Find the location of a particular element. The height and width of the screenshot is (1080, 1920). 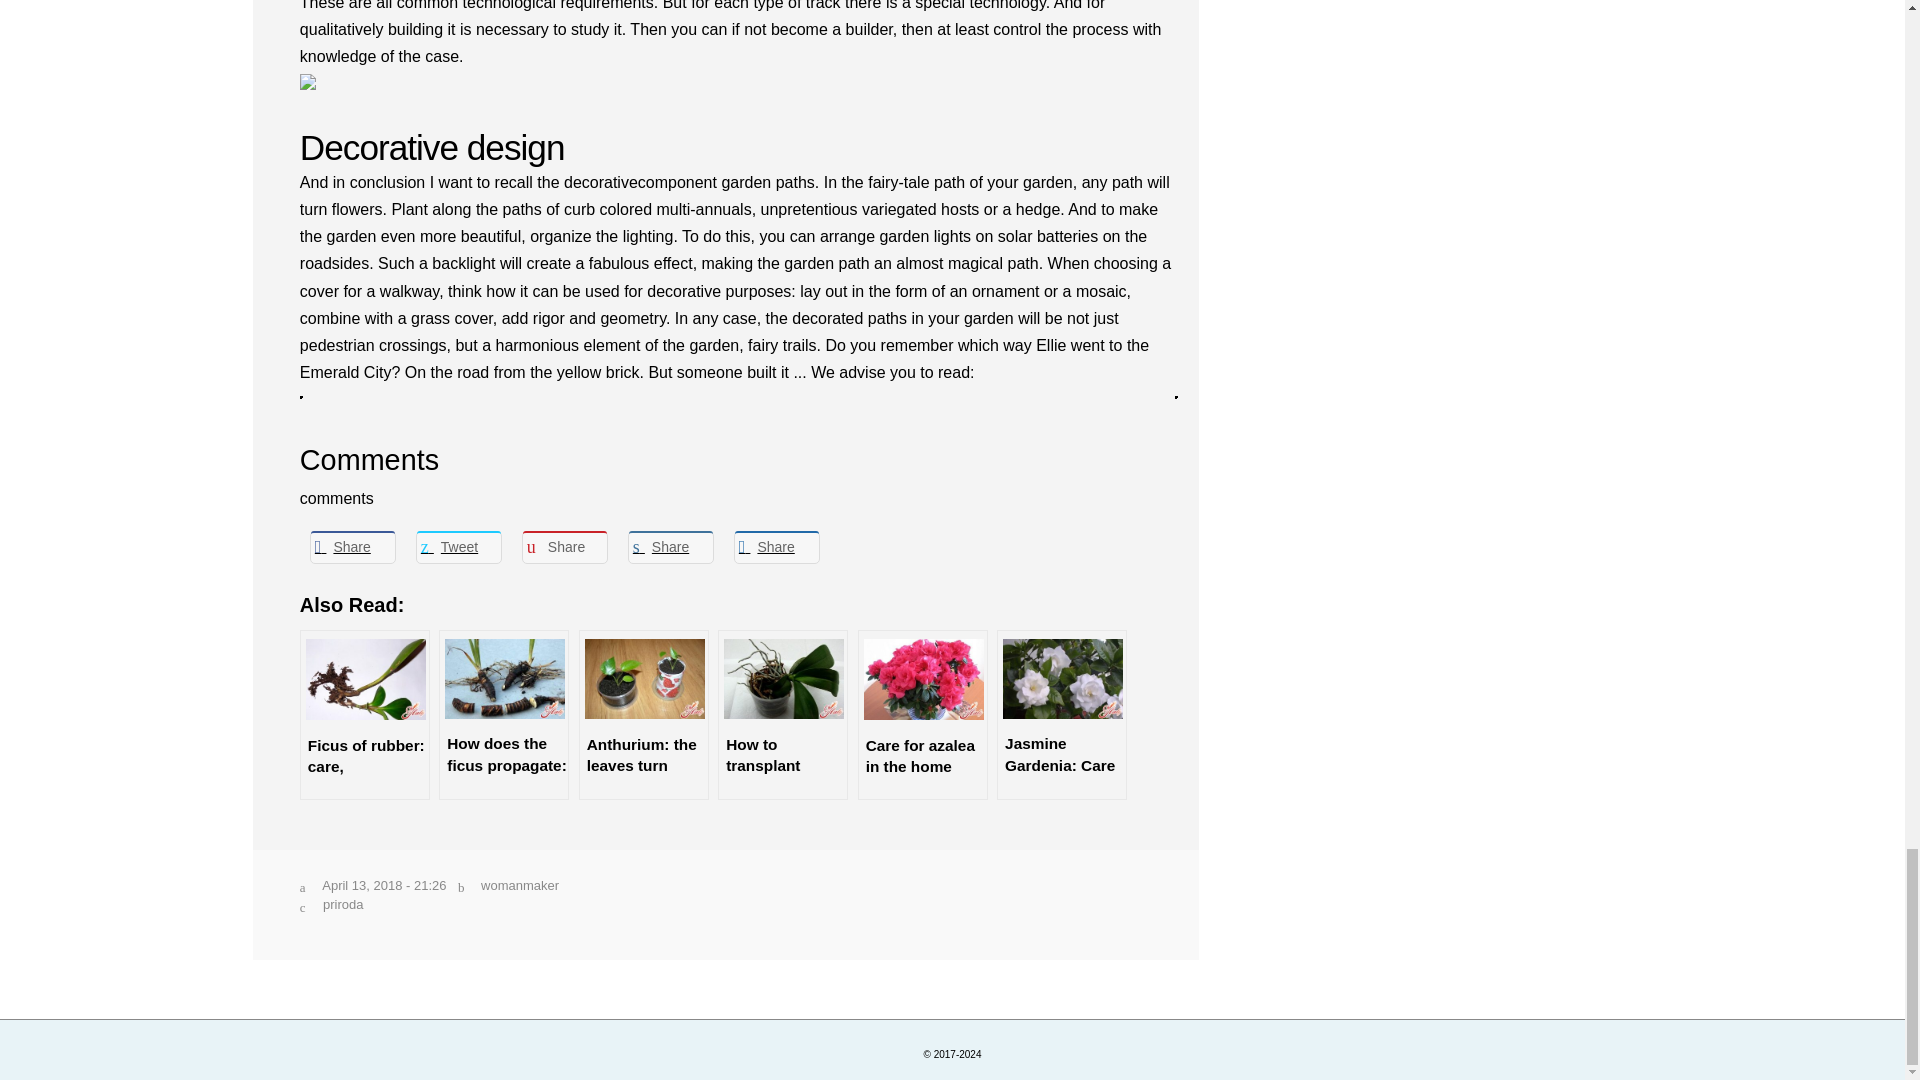

Share on LinkedIn is located at coordinates (670, 546).